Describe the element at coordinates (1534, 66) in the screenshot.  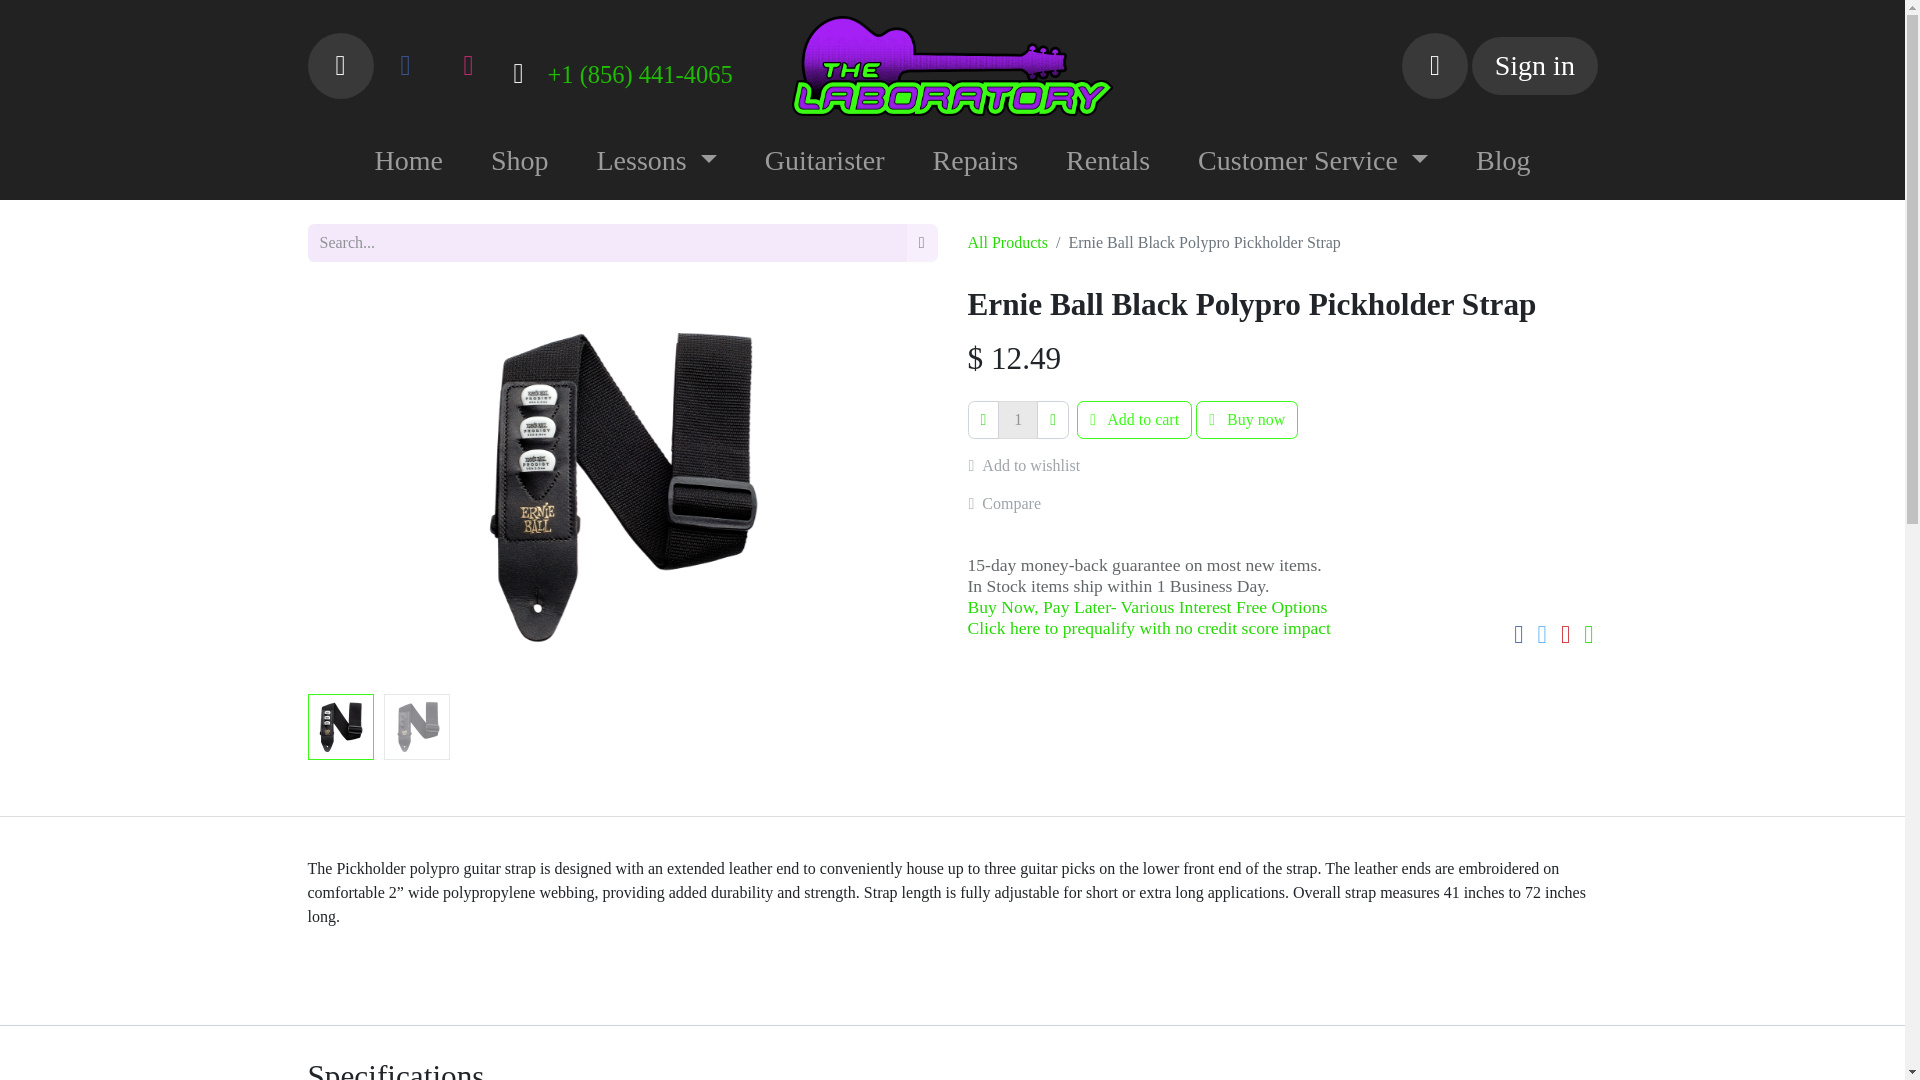
I see `Sign in` at that location.